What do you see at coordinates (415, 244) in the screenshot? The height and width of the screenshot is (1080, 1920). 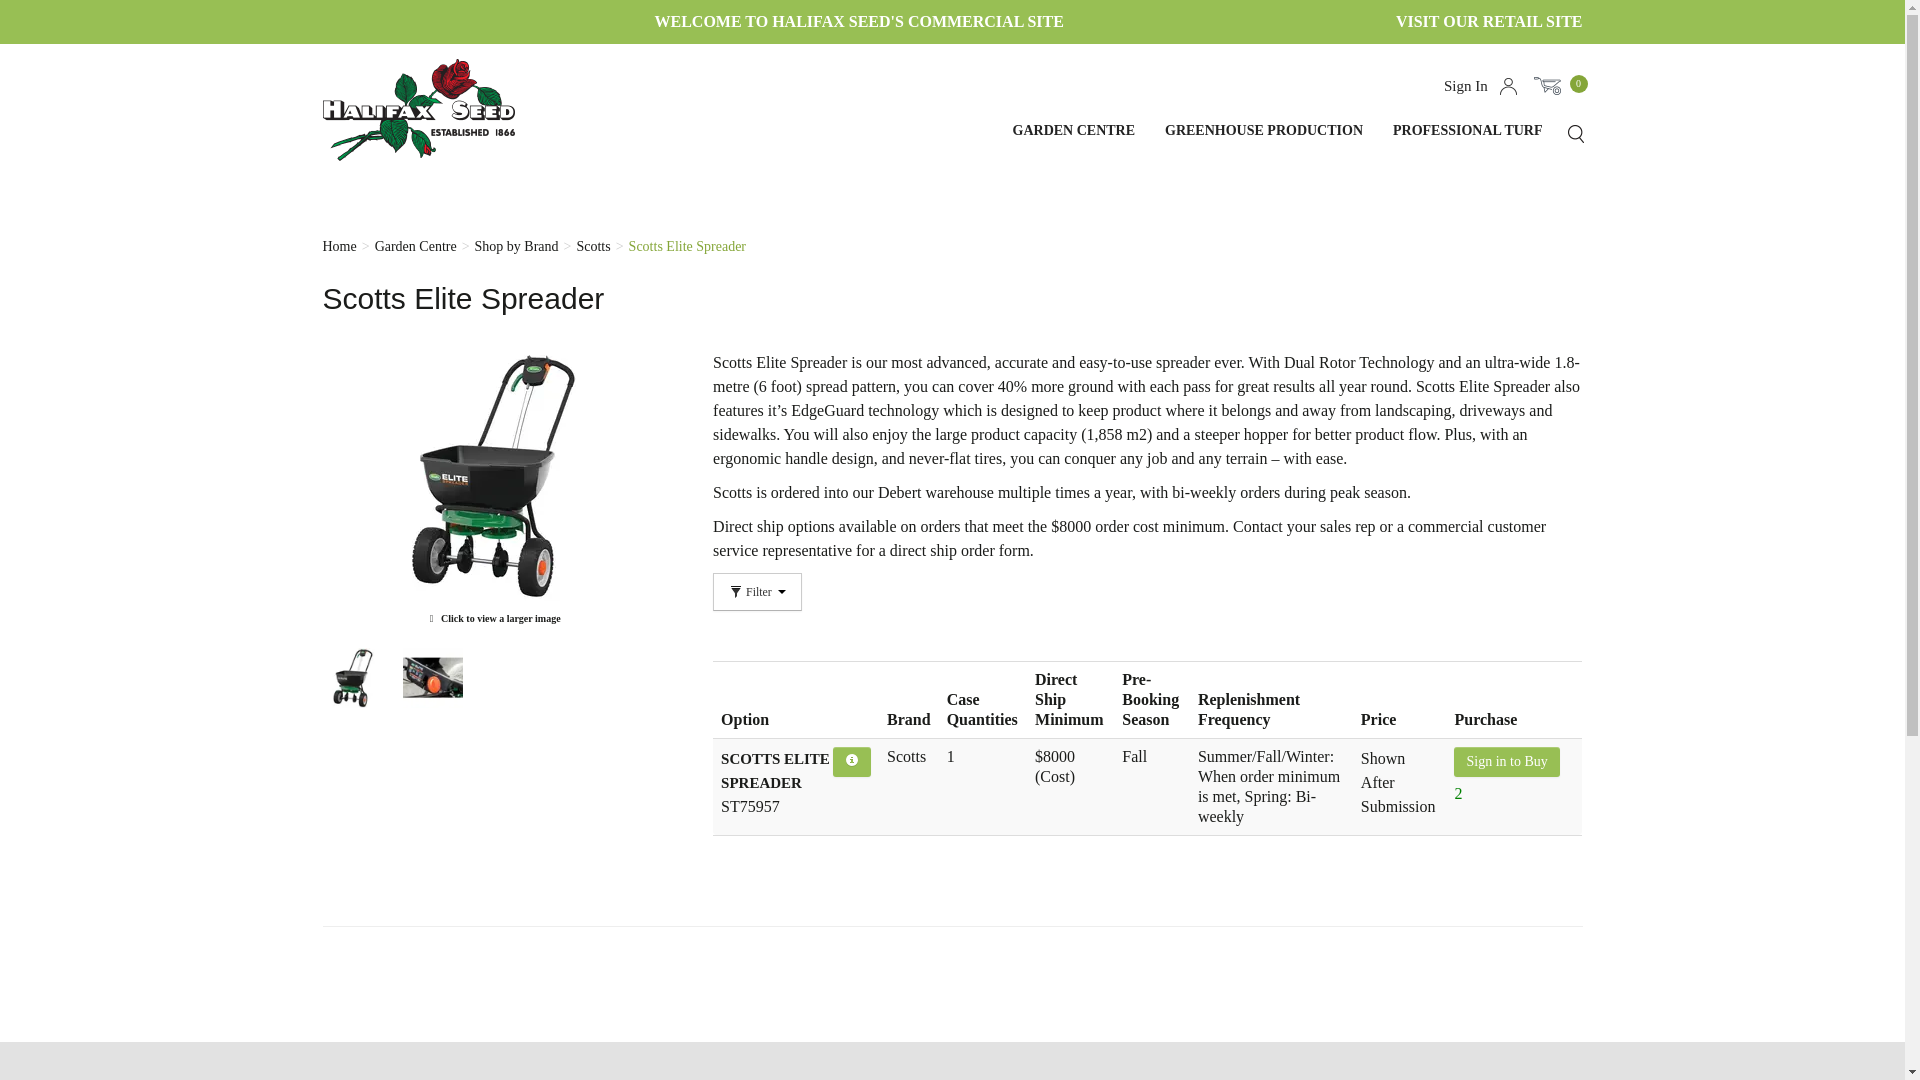 I see `Garden Centre` at bounding box center [415, 244].